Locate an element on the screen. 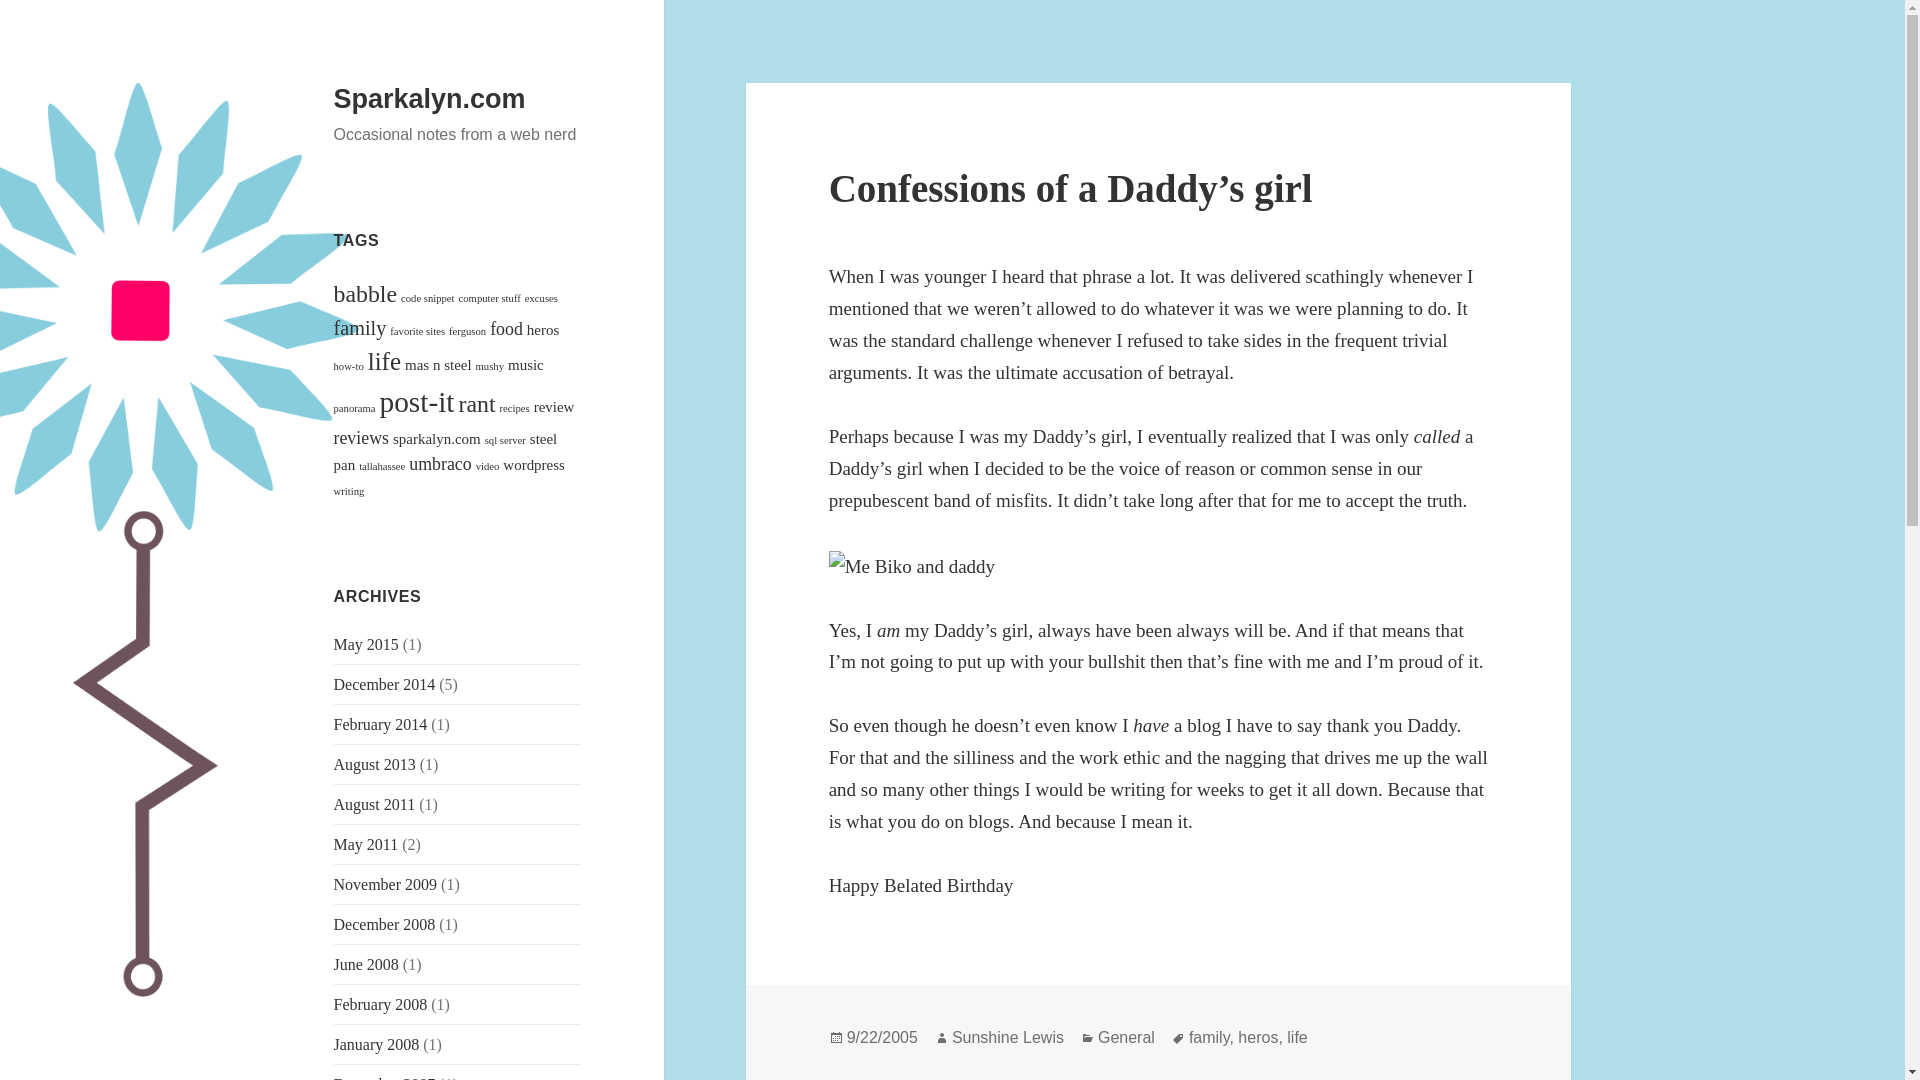 This screenshot has height=1080, width=1920. babble is located at coordinates (366, 293).